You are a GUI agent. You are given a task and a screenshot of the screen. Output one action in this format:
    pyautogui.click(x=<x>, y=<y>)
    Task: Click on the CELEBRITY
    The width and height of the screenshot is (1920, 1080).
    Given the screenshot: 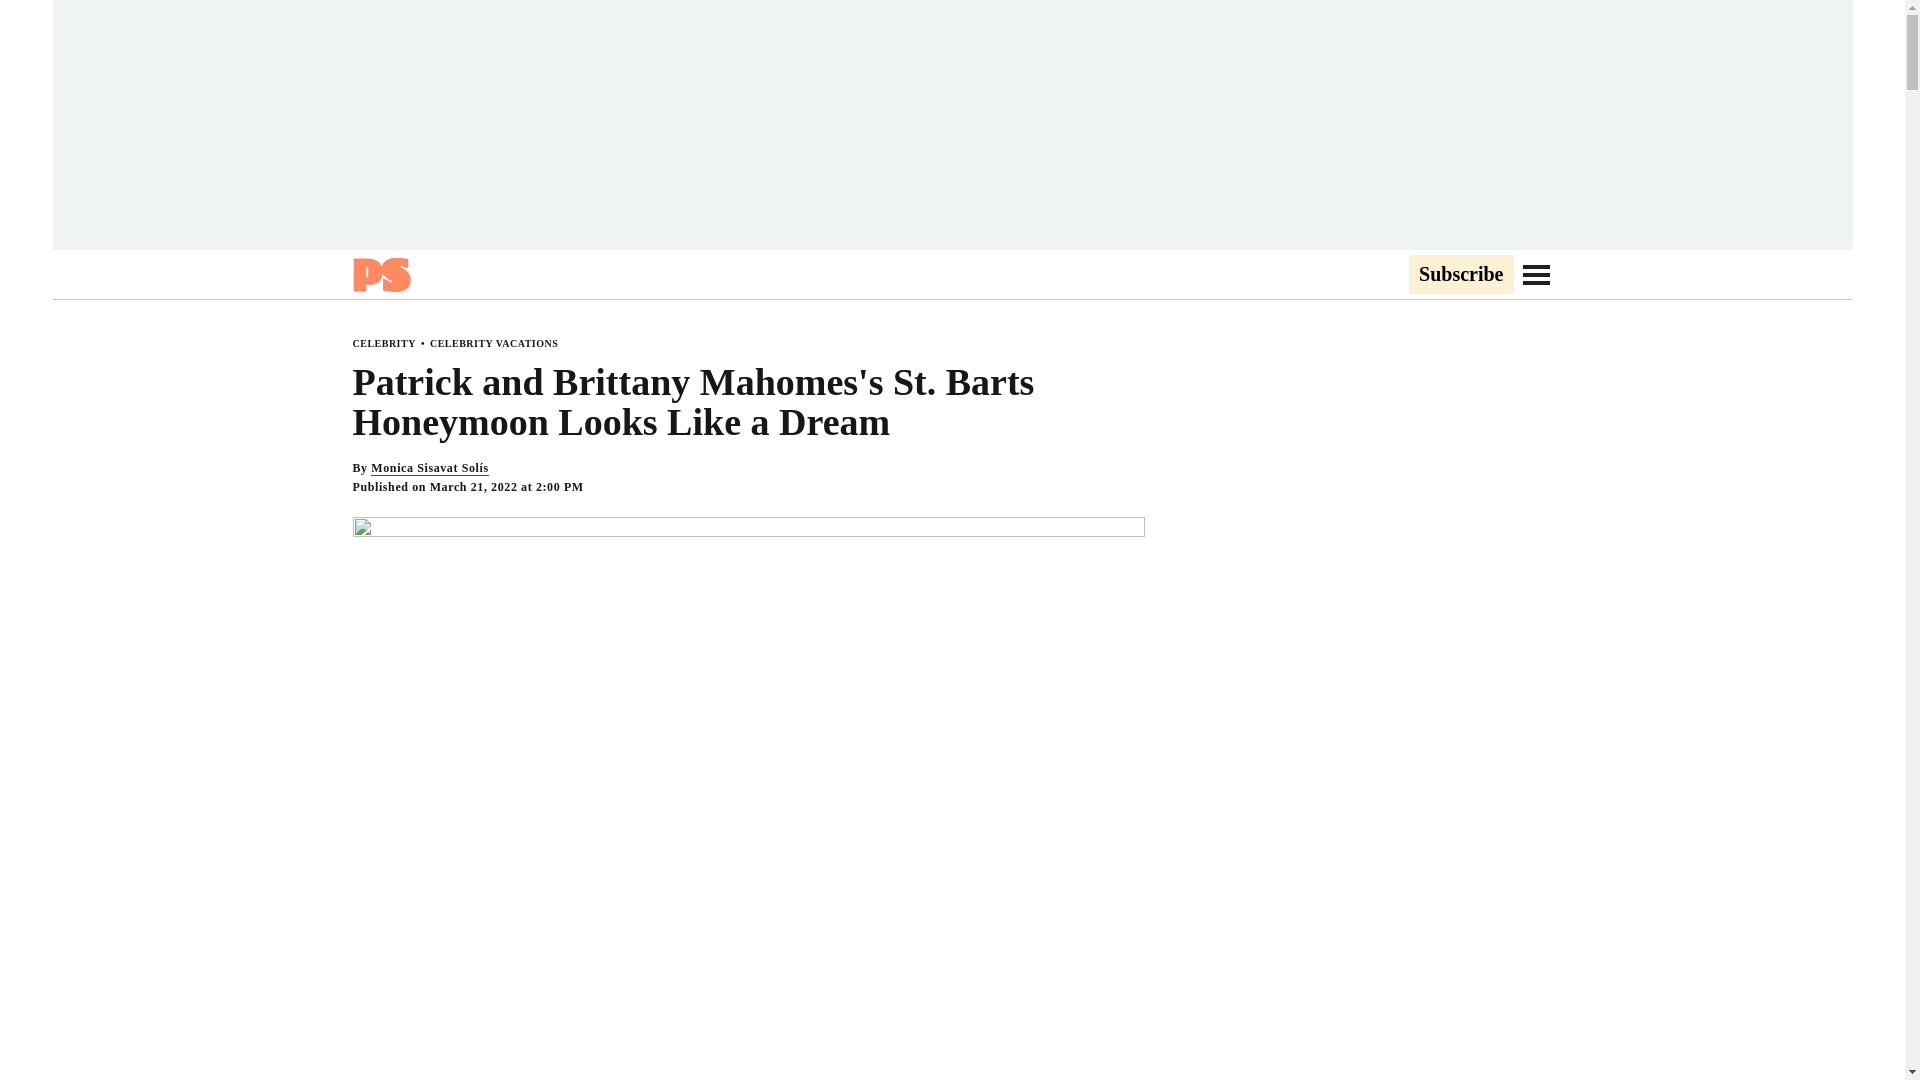 What is the action you would take?
    pyautogui.click(x=382, y=343)
    